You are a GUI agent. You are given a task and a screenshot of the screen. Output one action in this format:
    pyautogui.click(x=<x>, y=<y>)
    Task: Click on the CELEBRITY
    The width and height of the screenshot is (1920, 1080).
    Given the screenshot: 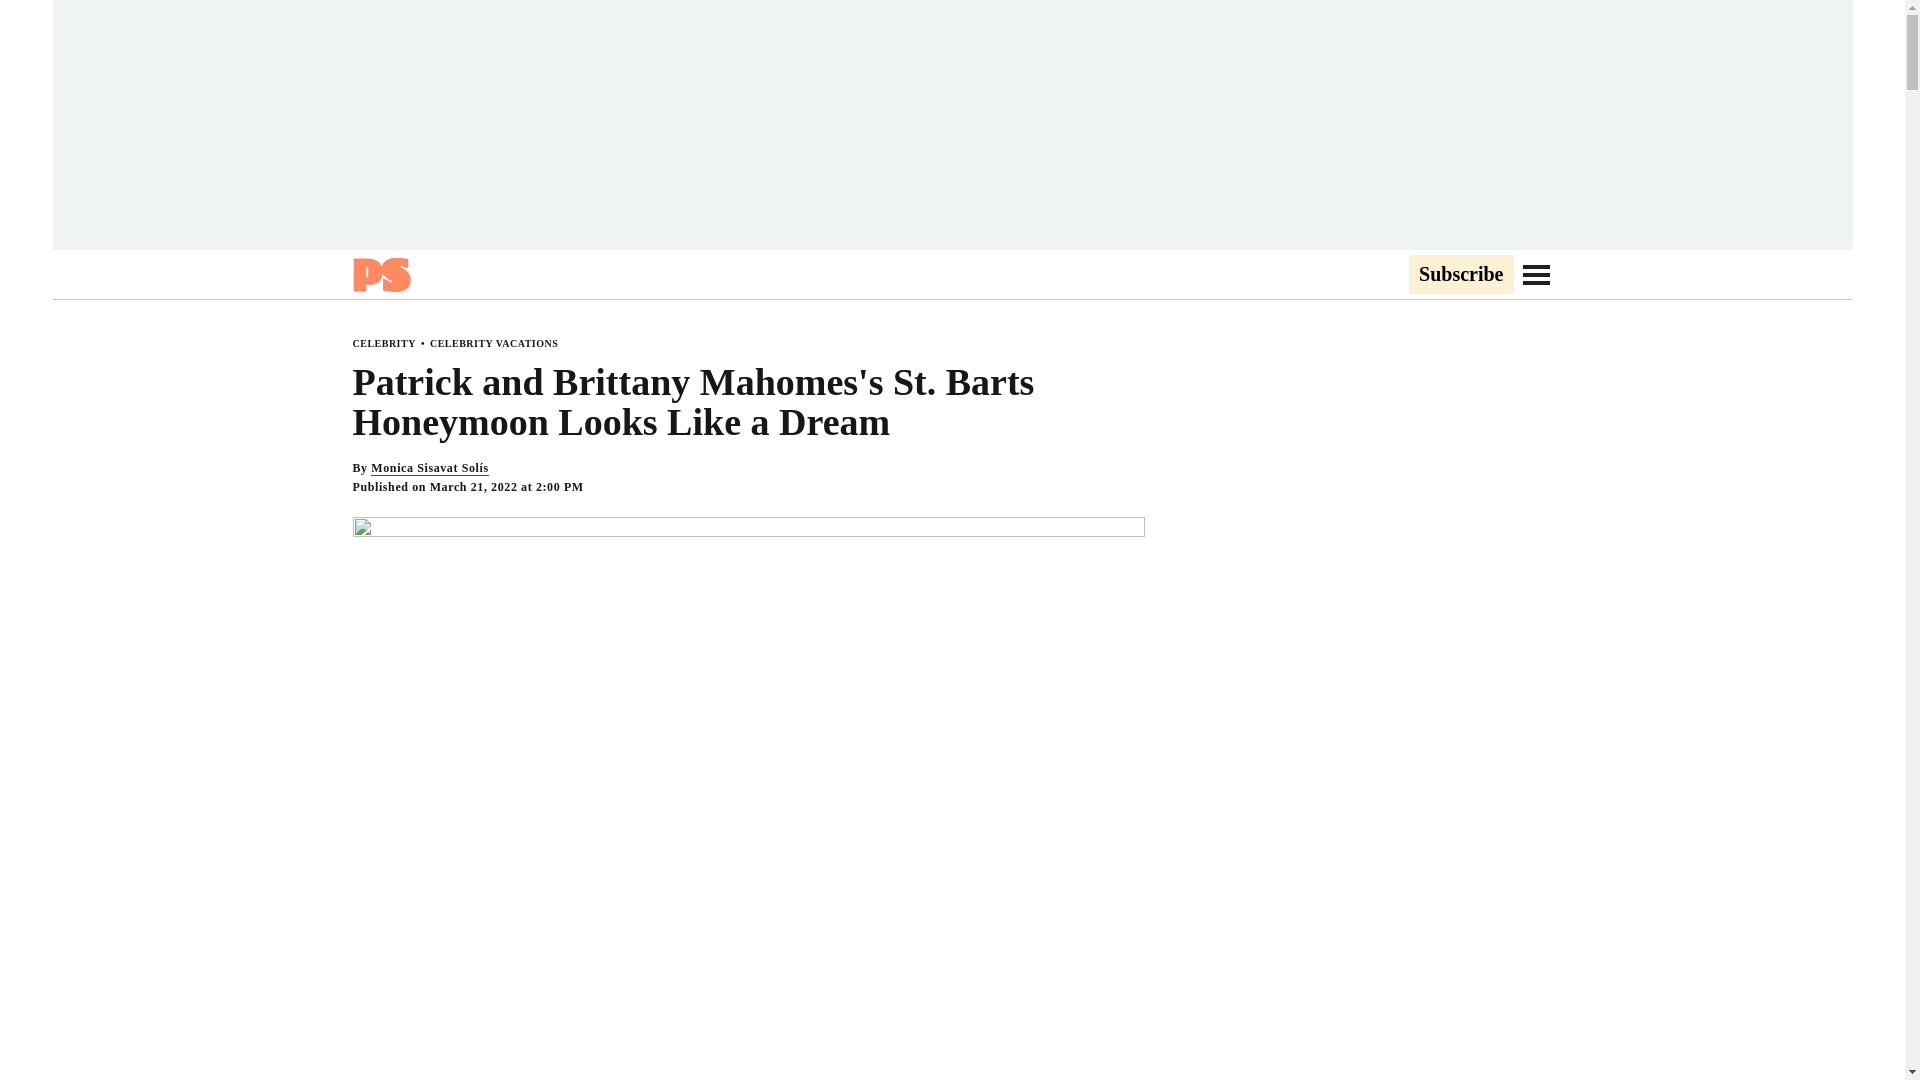 What is the action you would take?
    pyautogui.click(x=382, y=343)
    